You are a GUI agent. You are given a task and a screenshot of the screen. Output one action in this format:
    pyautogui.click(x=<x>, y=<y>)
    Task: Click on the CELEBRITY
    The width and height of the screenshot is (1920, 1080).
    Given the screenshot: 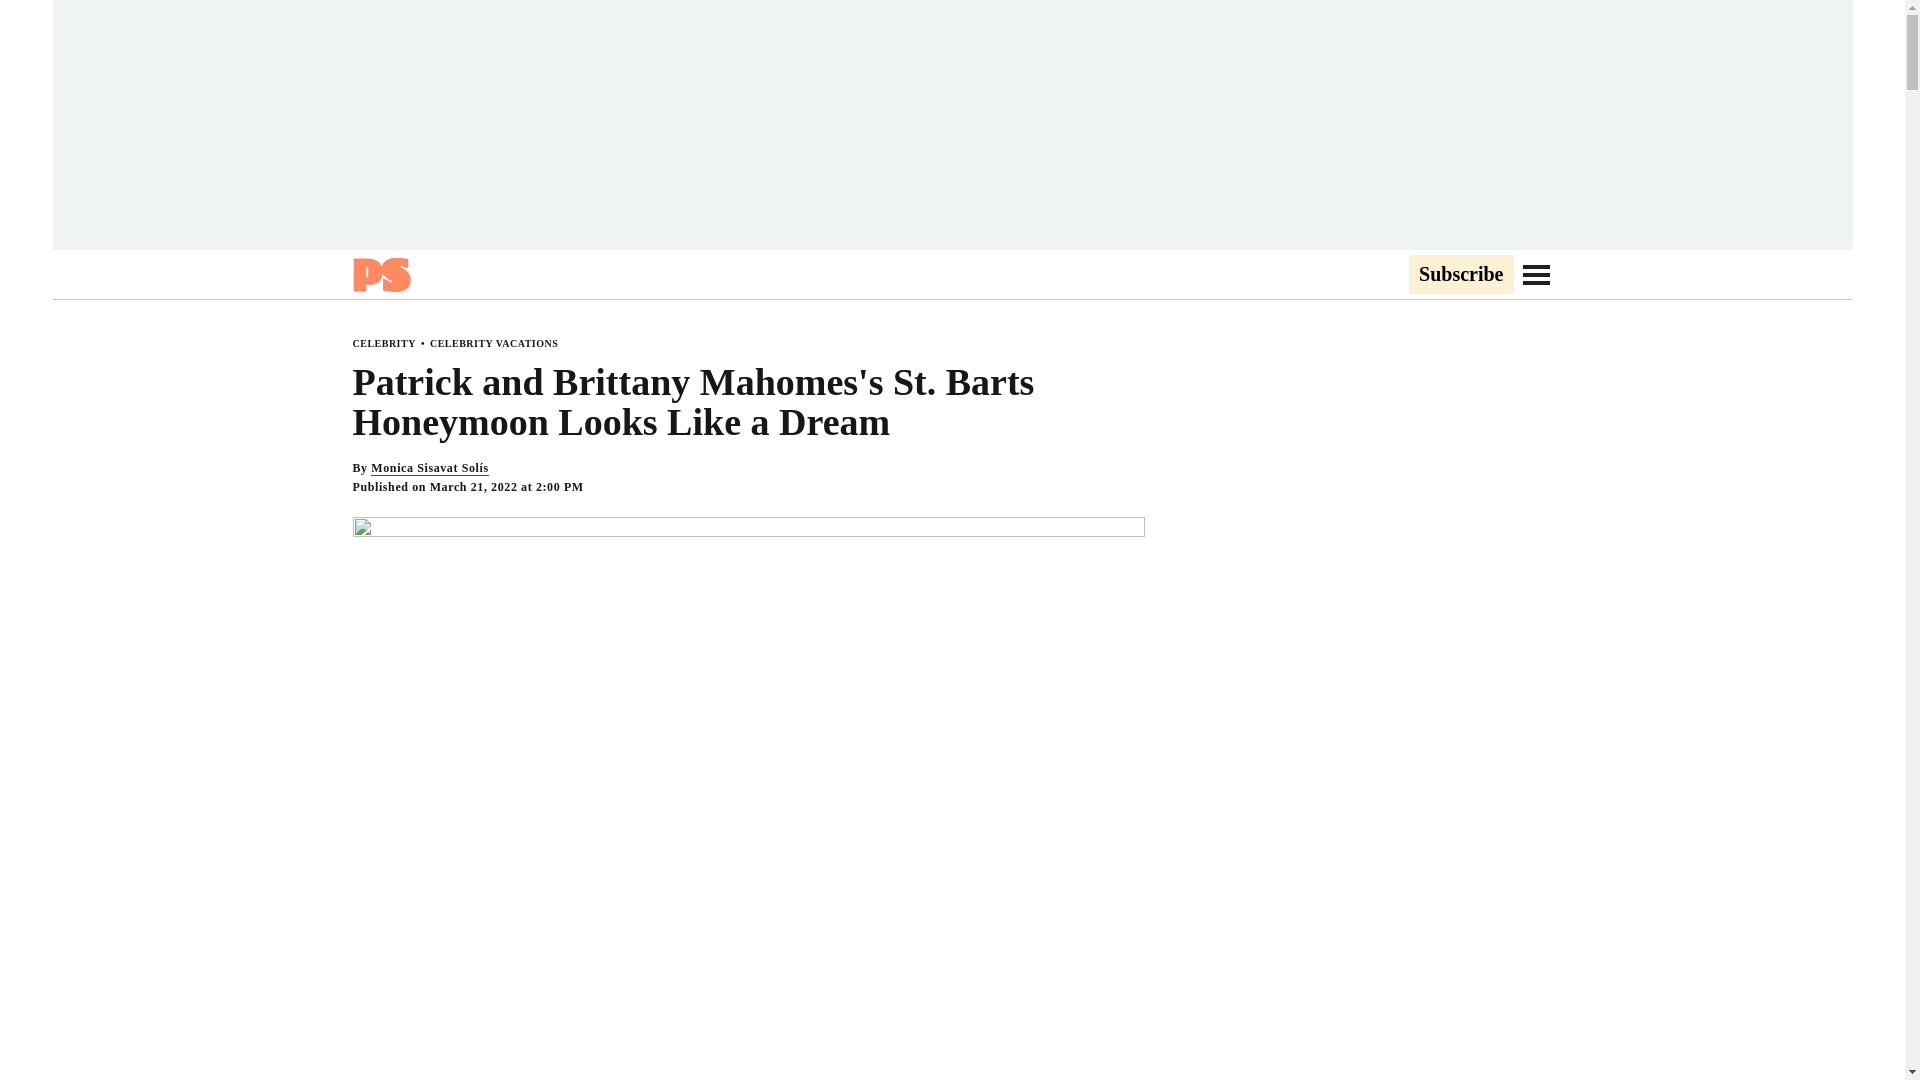 What is the action you would take?
    pyautogui.click(x=382, y=343)
    